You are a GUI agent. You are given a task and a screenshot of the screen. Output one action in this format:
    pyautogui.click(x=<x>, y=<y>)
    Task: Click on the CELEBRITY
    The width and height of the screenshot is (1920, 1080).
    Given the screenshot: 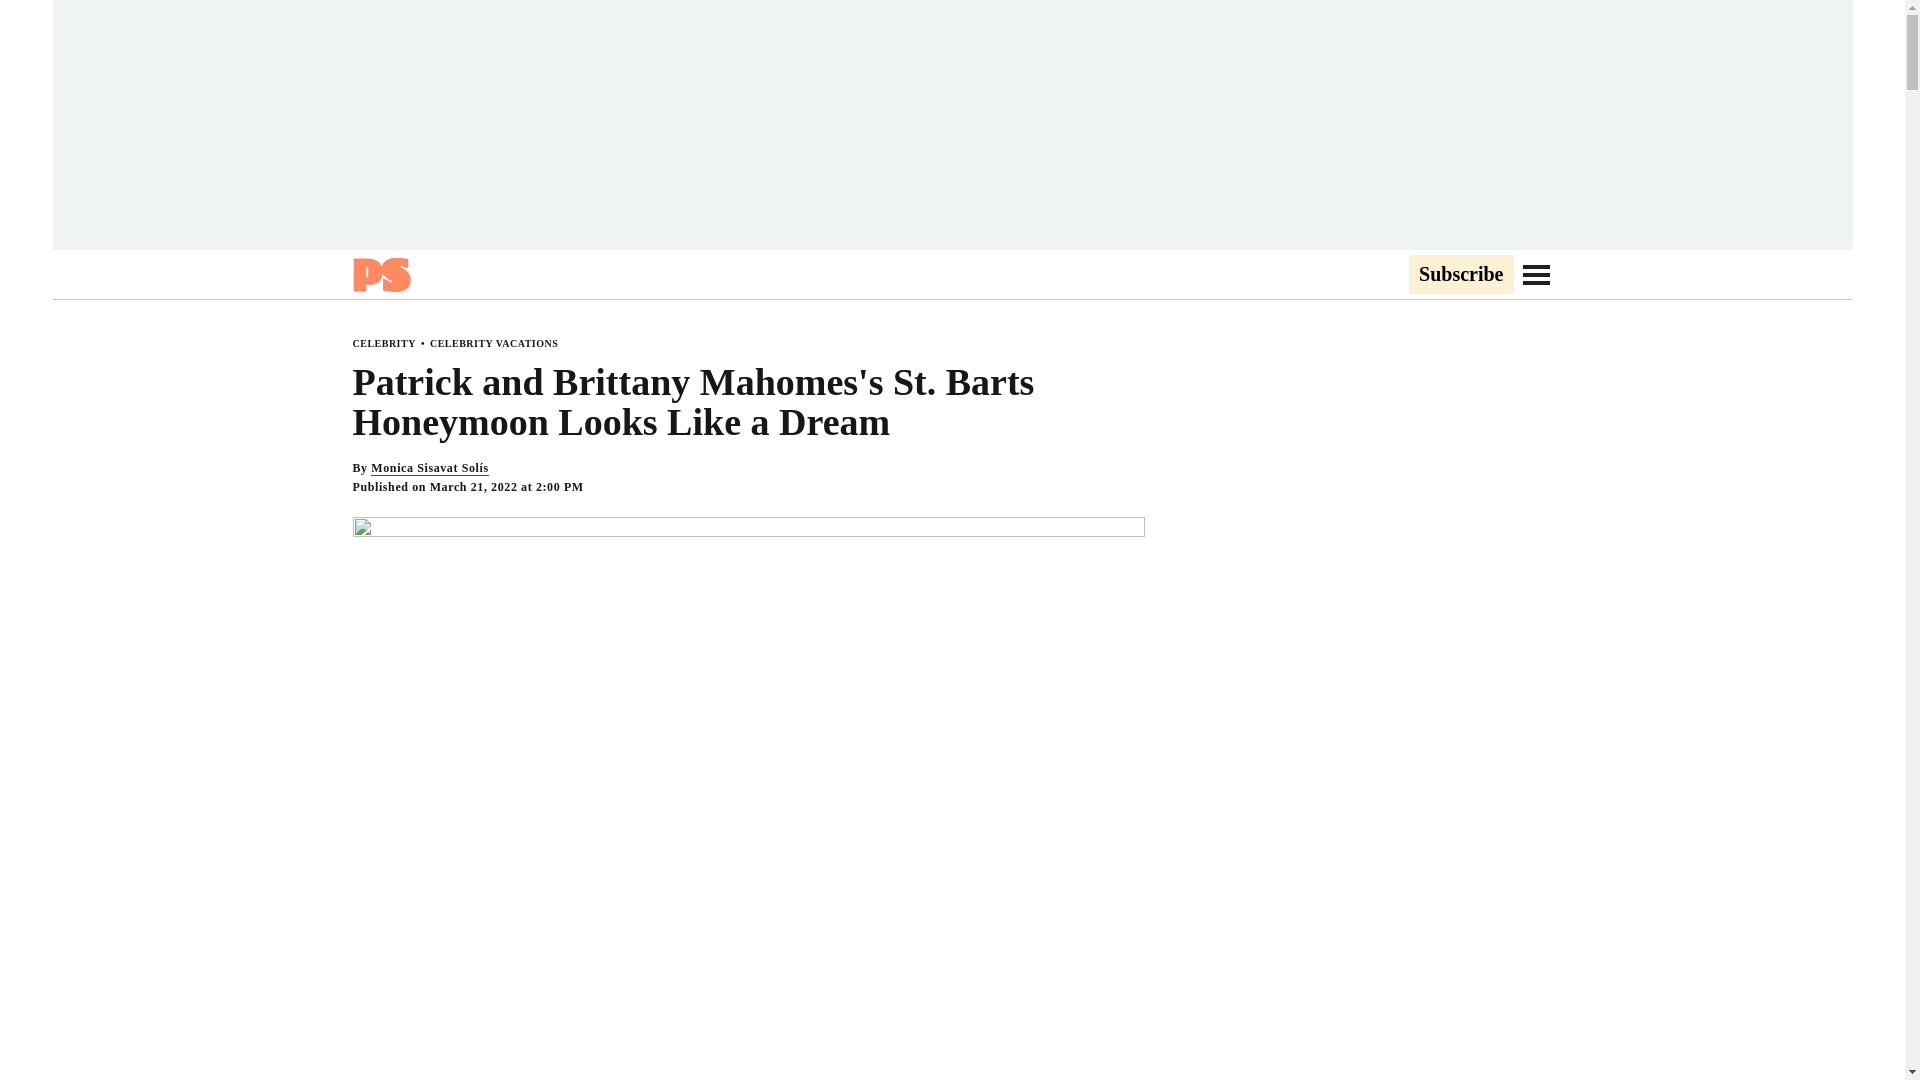 What is the action you would take?
    pyautogui.click(x=382, y=343)
    